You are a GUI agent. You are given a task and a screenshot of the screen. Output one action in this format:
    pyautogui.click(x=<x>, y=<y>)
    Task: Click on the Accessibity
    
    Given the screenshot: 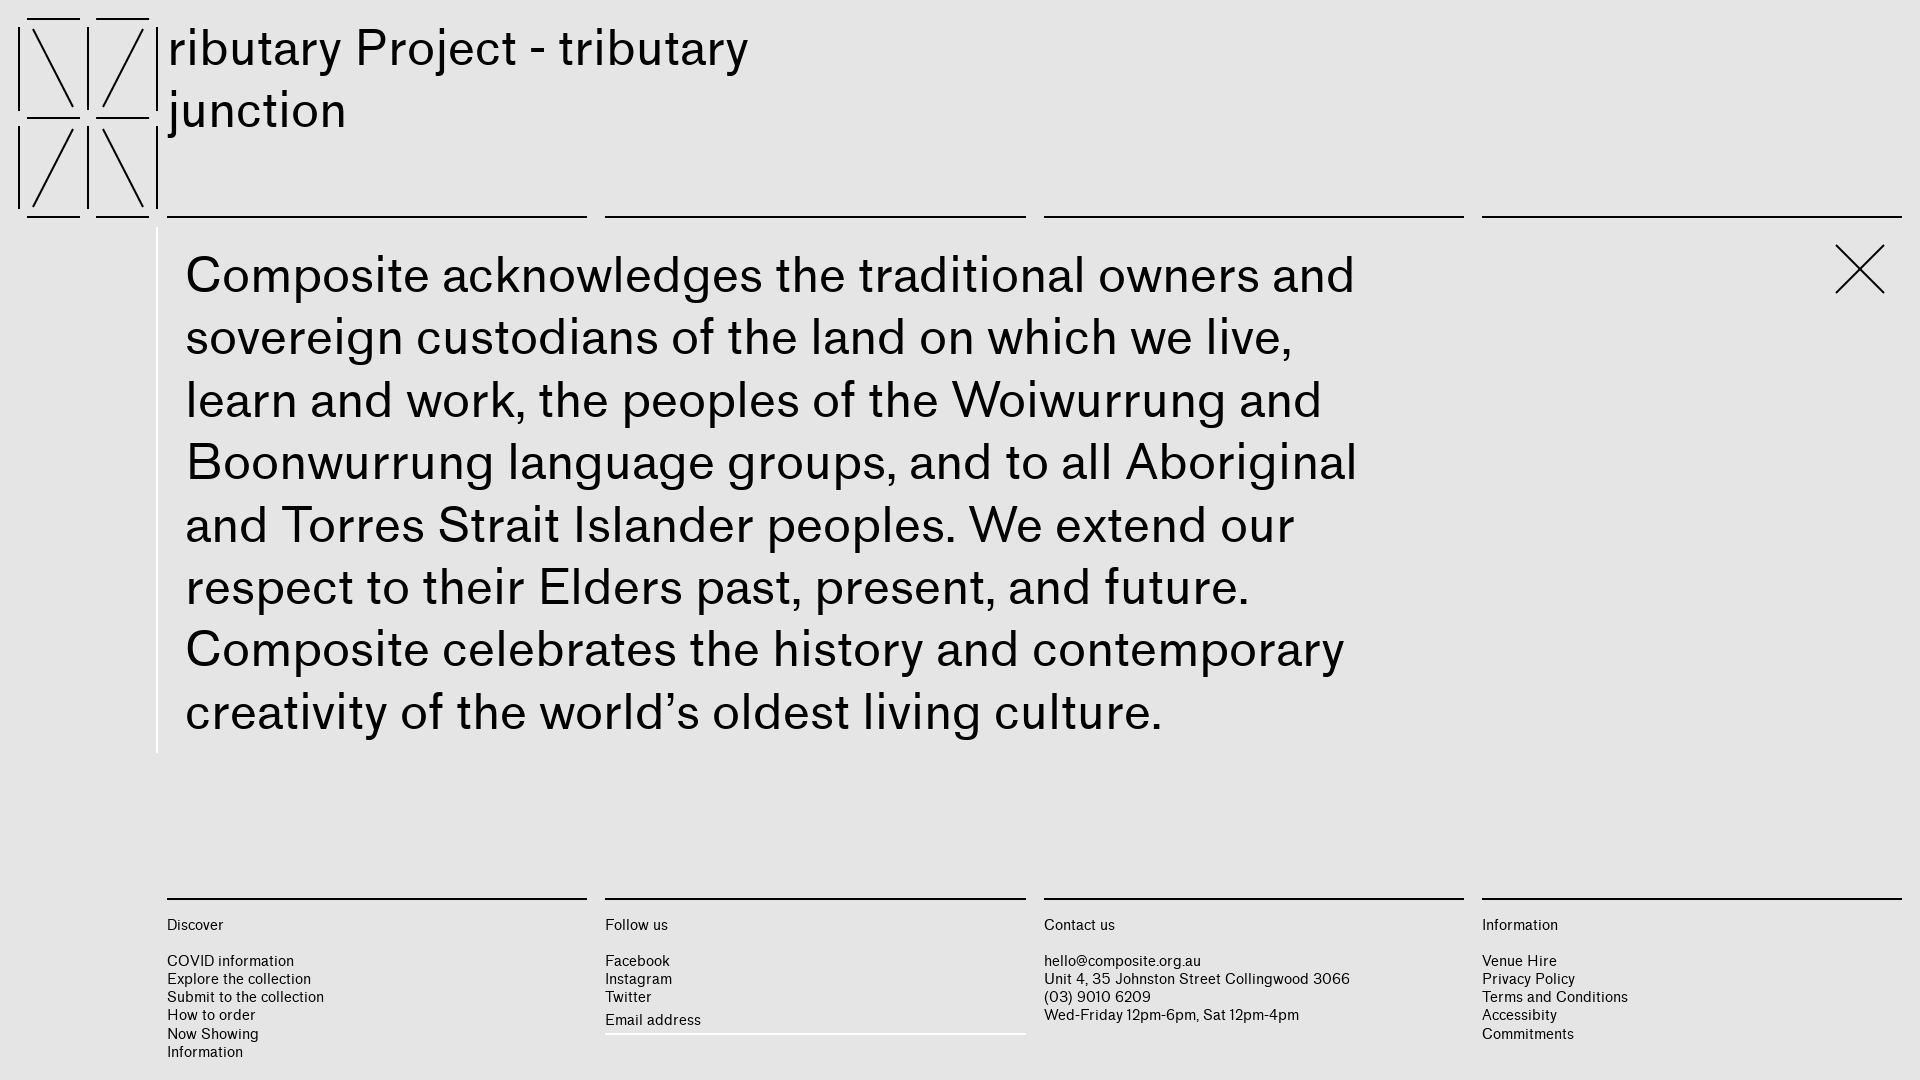 What is the action you would take?
    pyautogui.click(x=1520, y=1016)
    